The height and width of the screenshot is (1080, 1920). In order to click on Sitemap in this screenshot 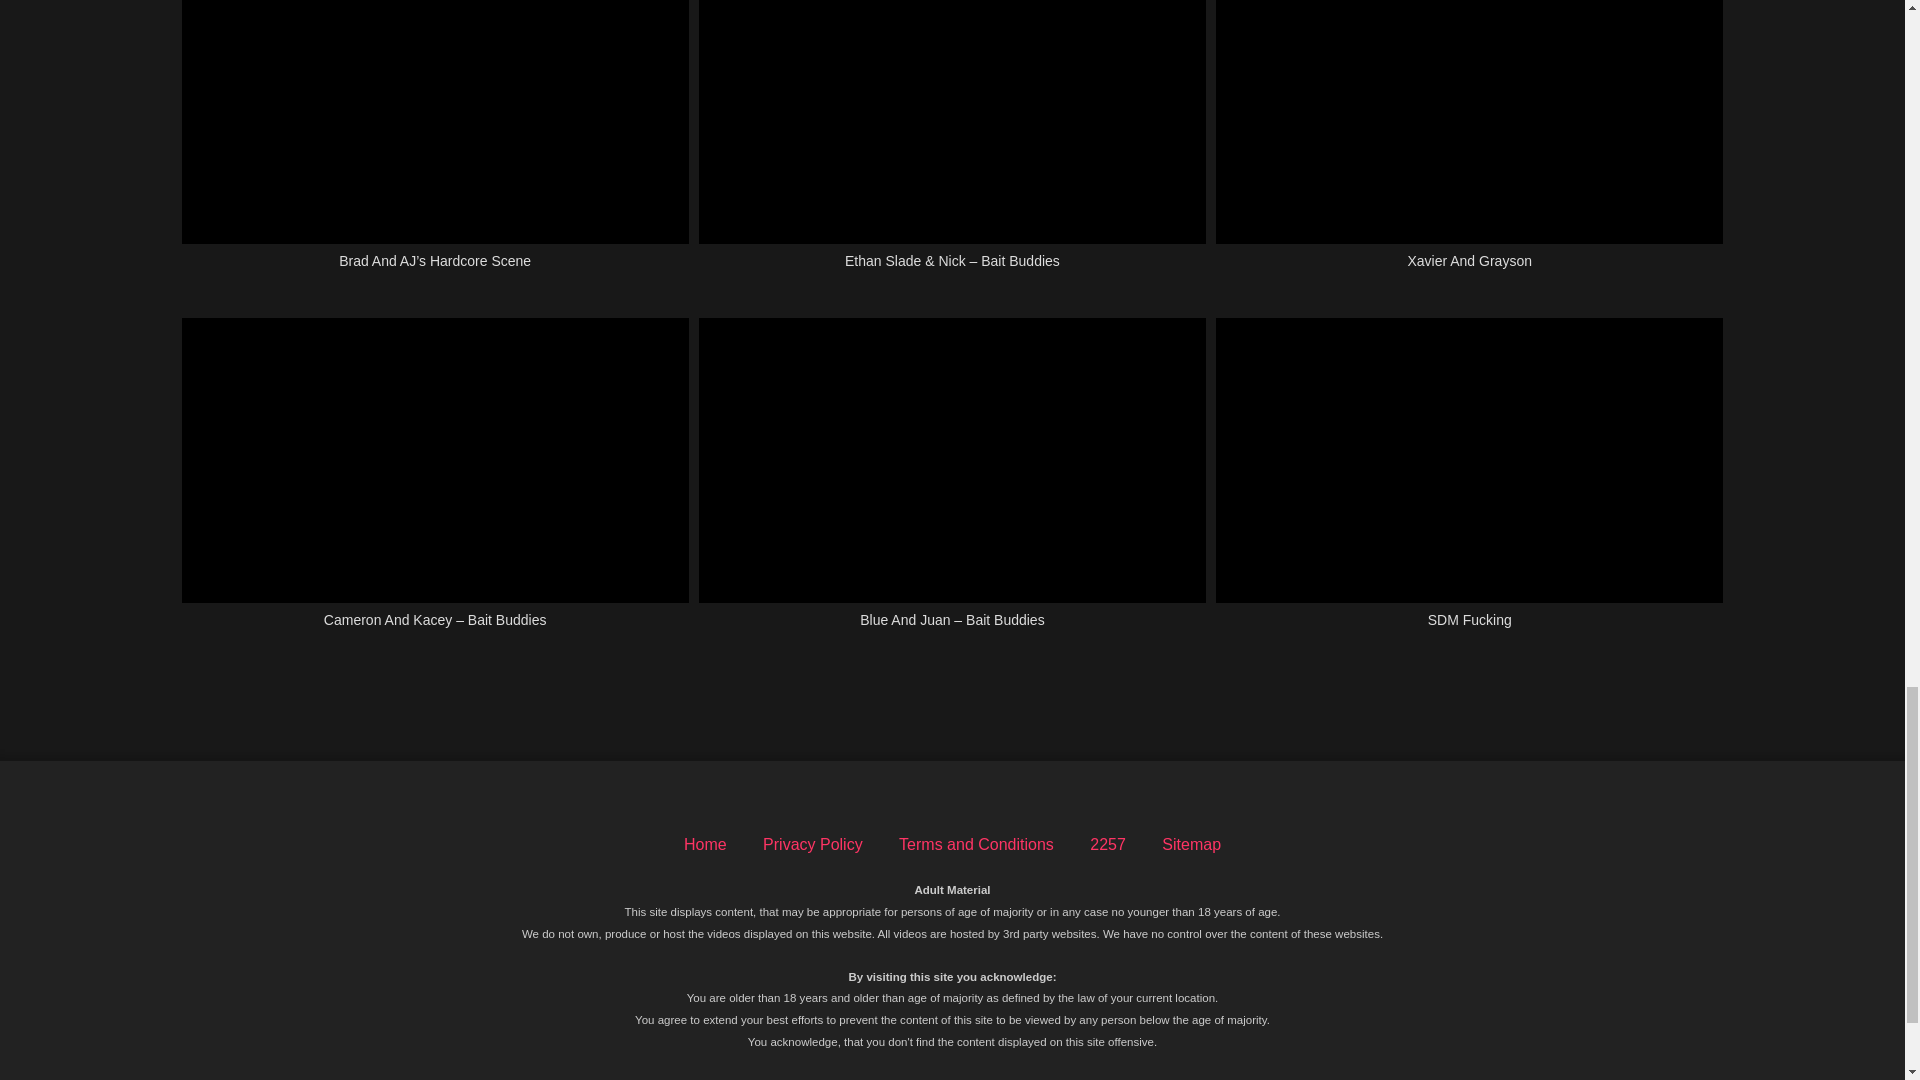, I will do `click(1191, 844)`.